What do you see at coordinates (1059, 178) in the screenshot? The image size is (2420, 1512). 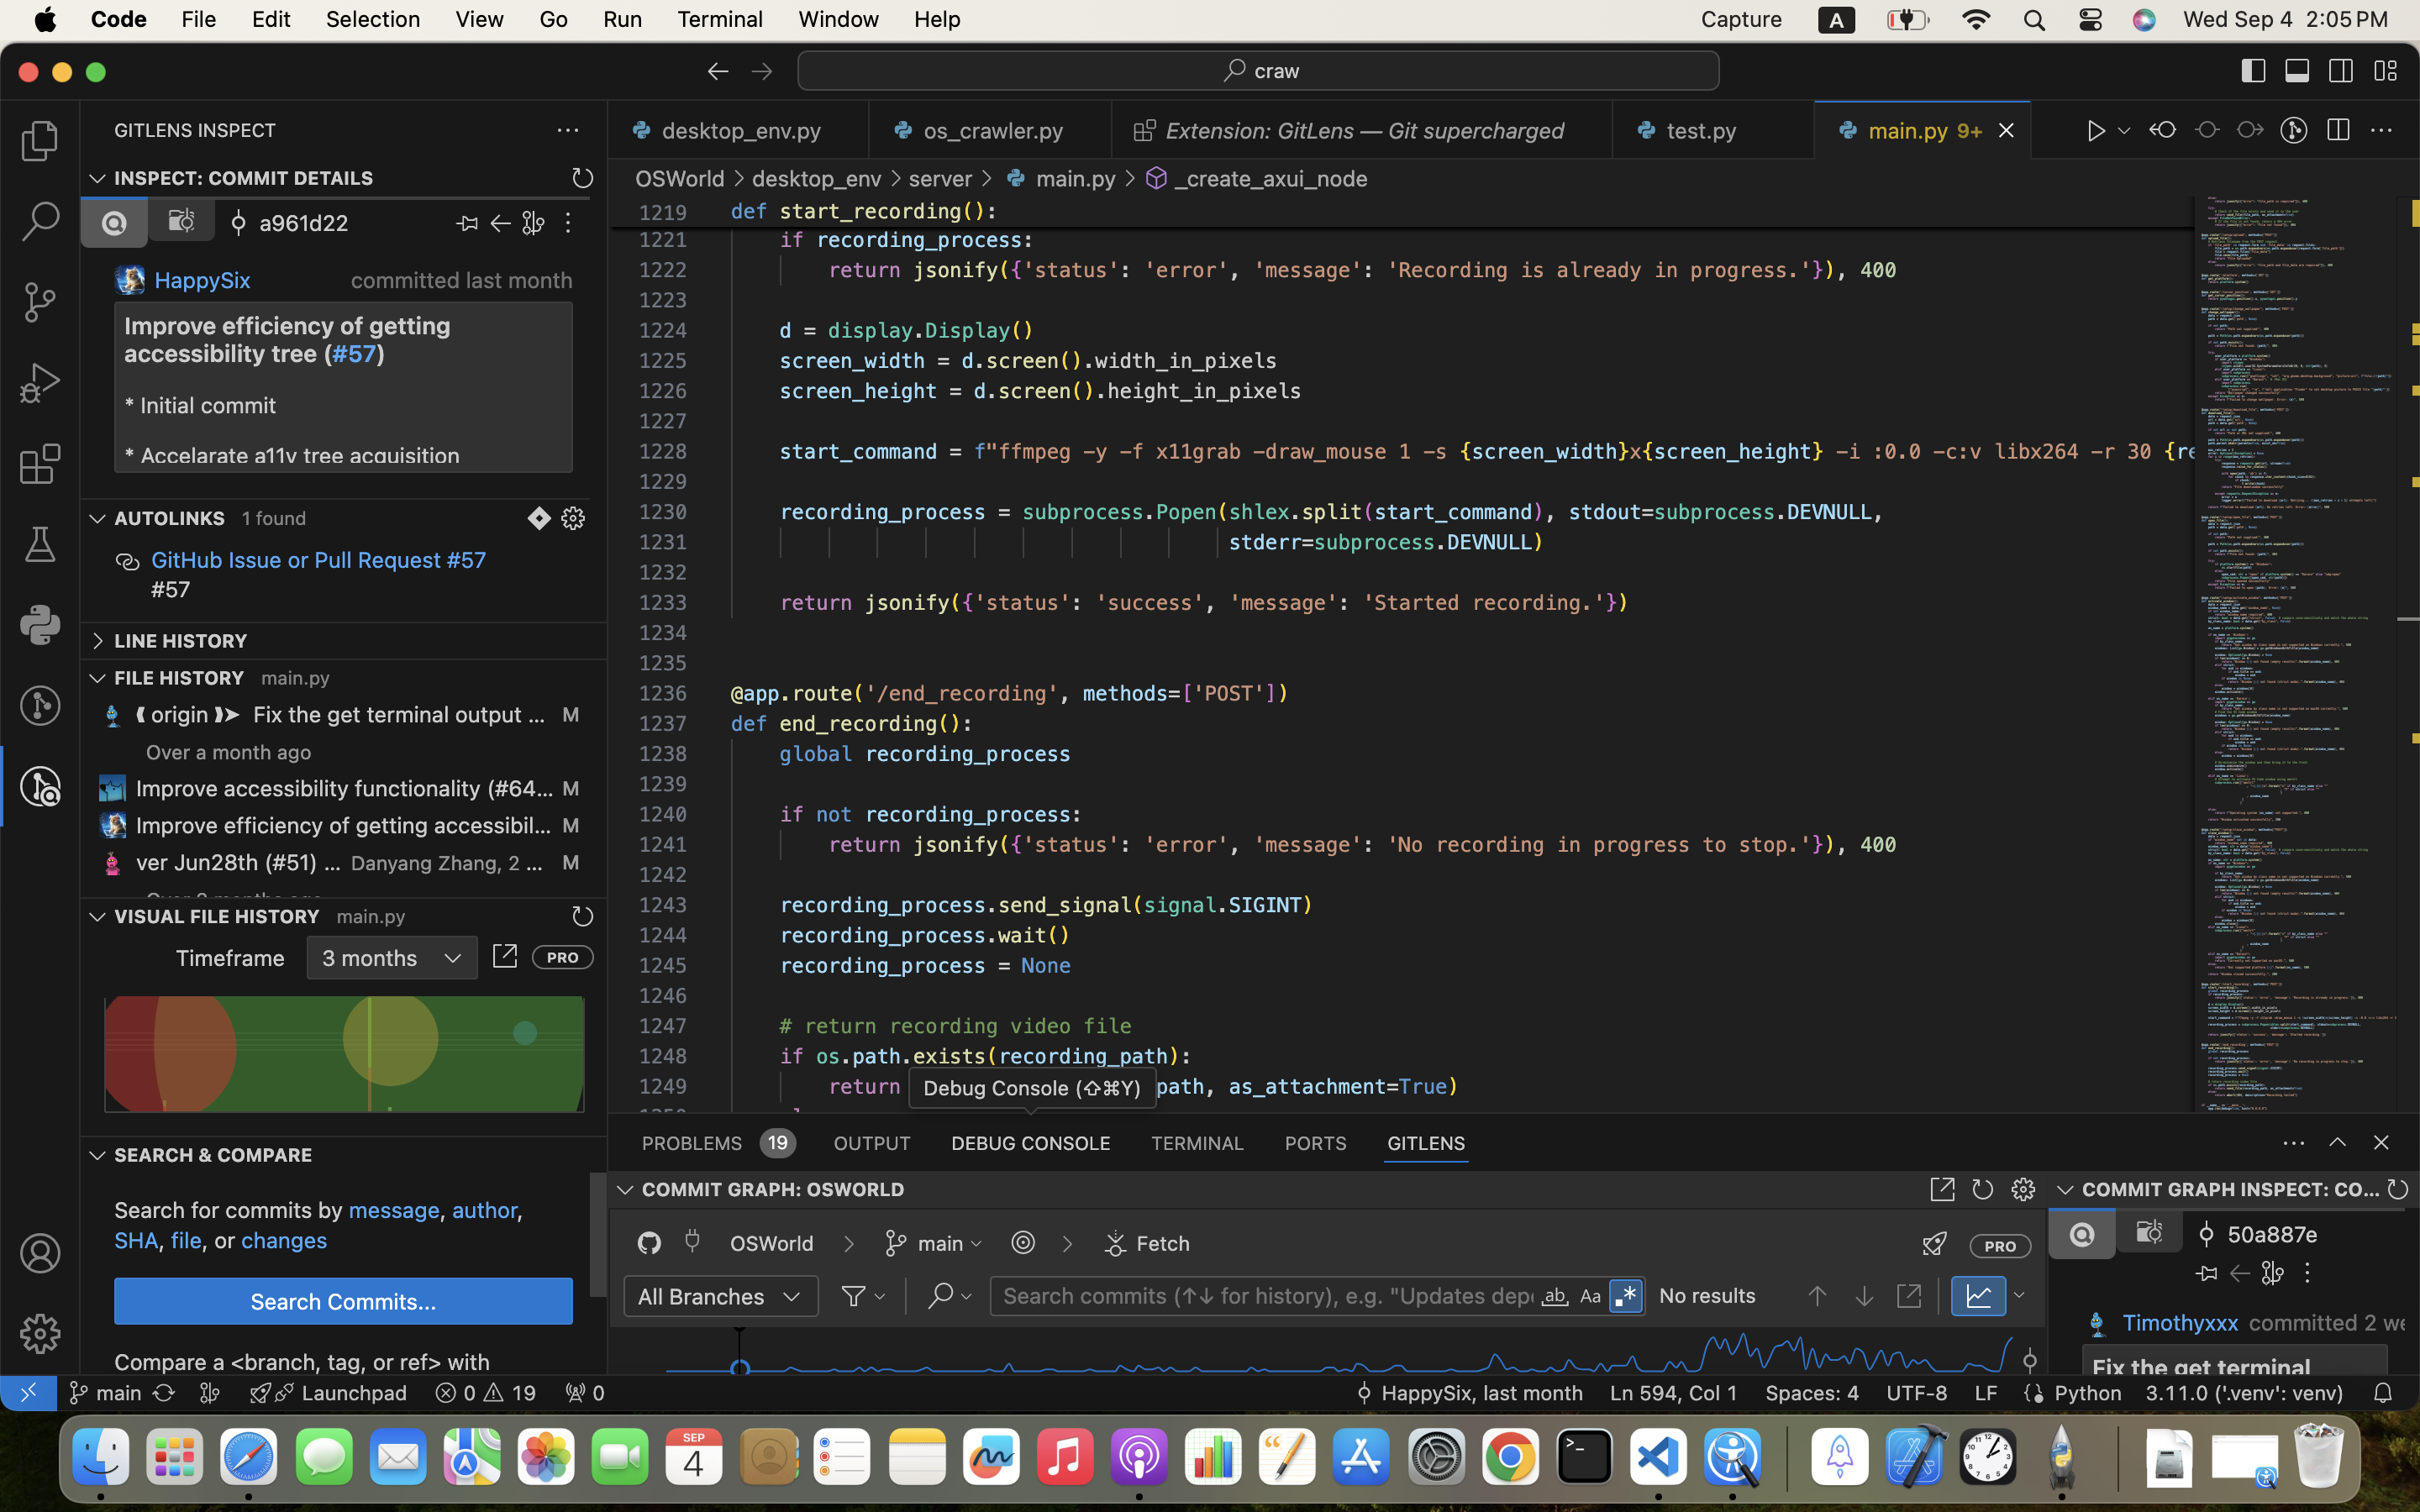 I see `main.py ` at bounding box center [1059, 178].